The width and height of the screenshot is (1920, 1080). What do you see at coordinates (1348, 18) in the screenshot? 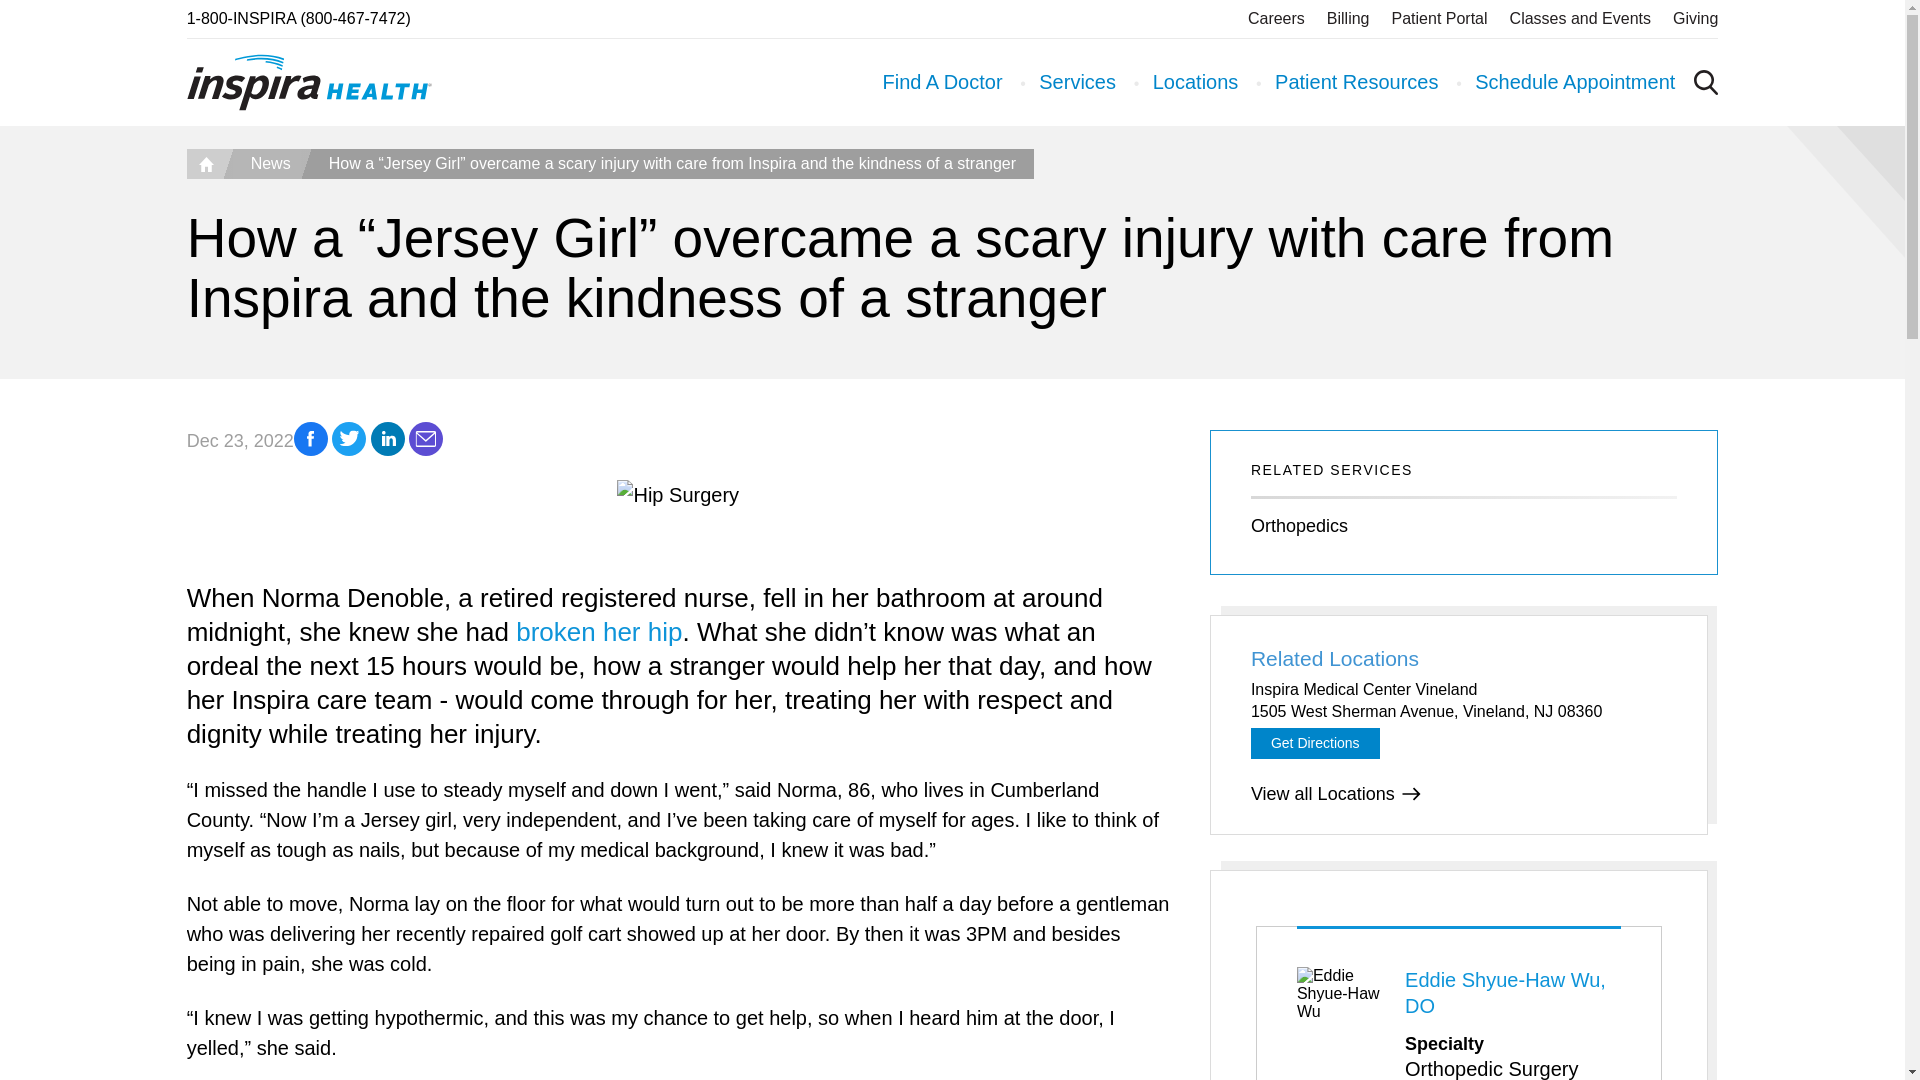
I see `Billing` at bounding box center [1348, 18].